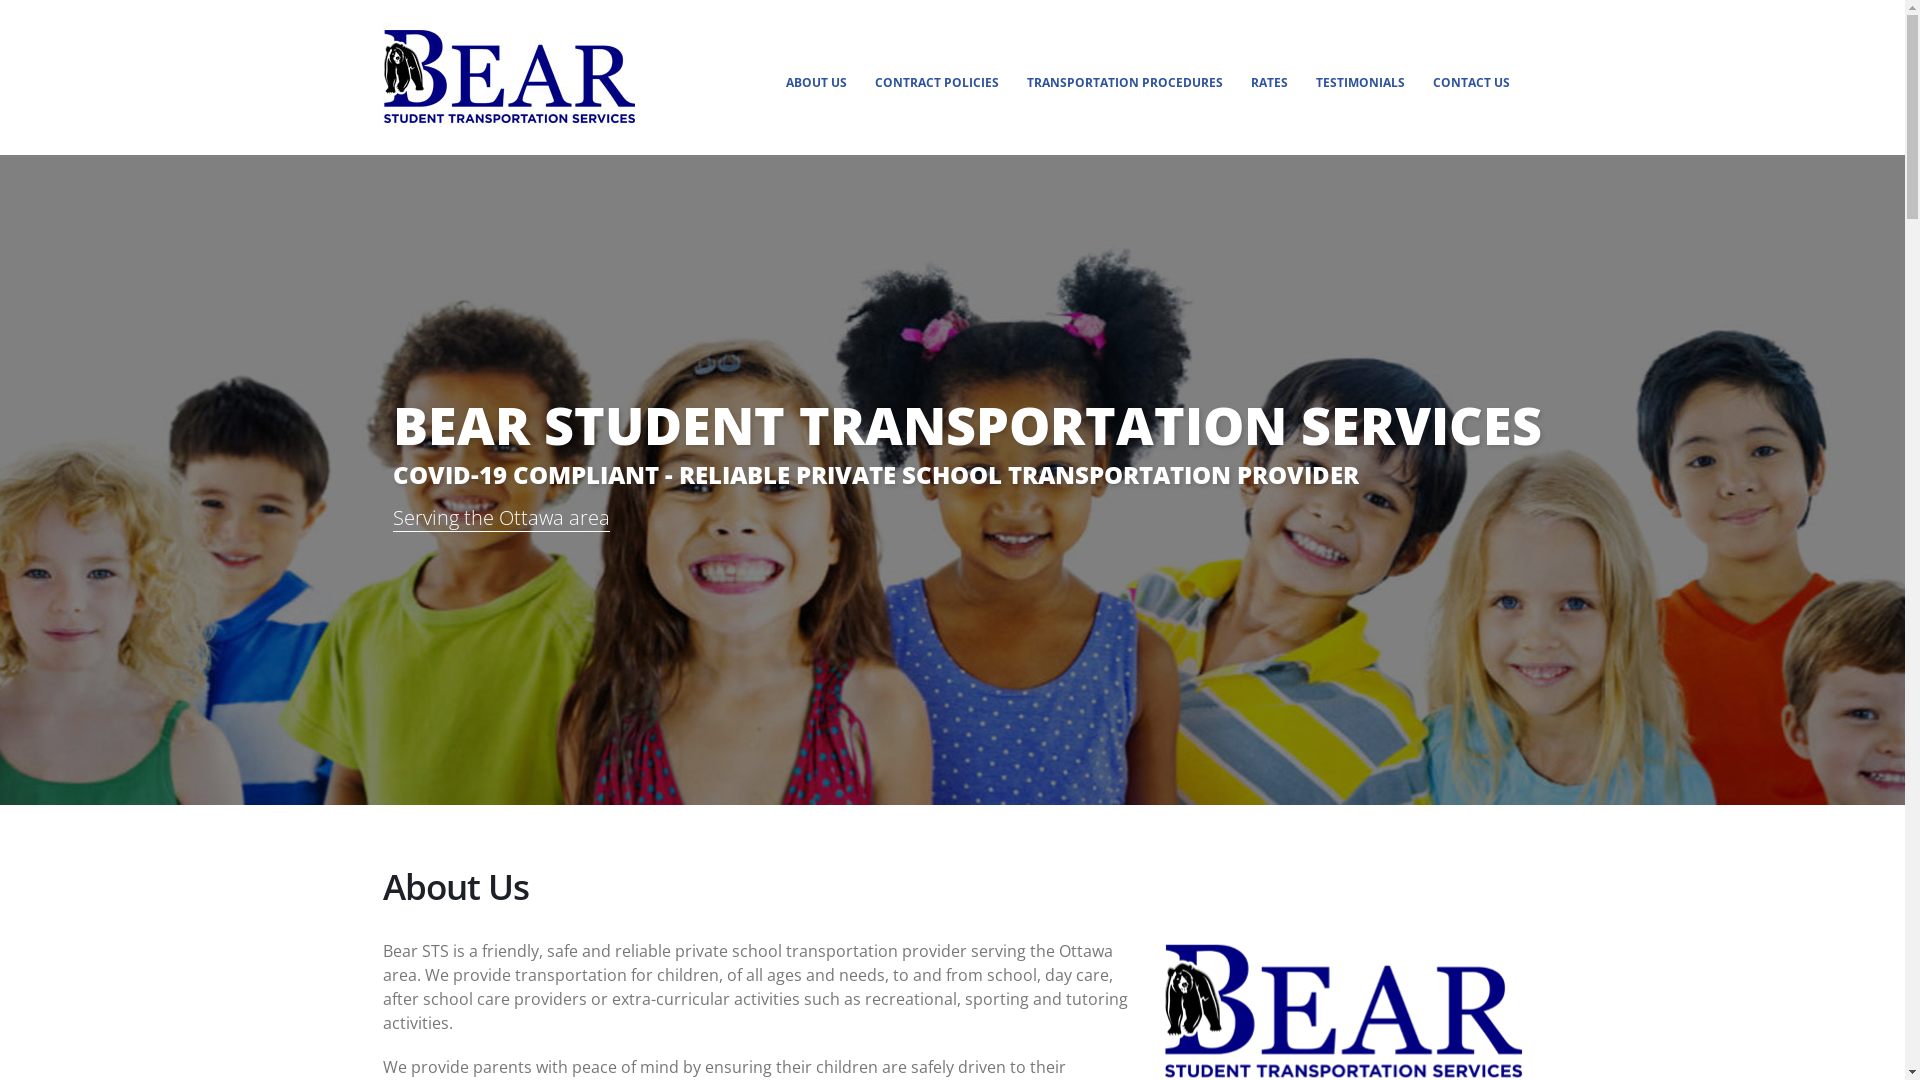 The image size is (1920, 1080). Describe the element at coordinates (937, 83) in the screenshot. I see `CONTRACT POLICIES` at that location.